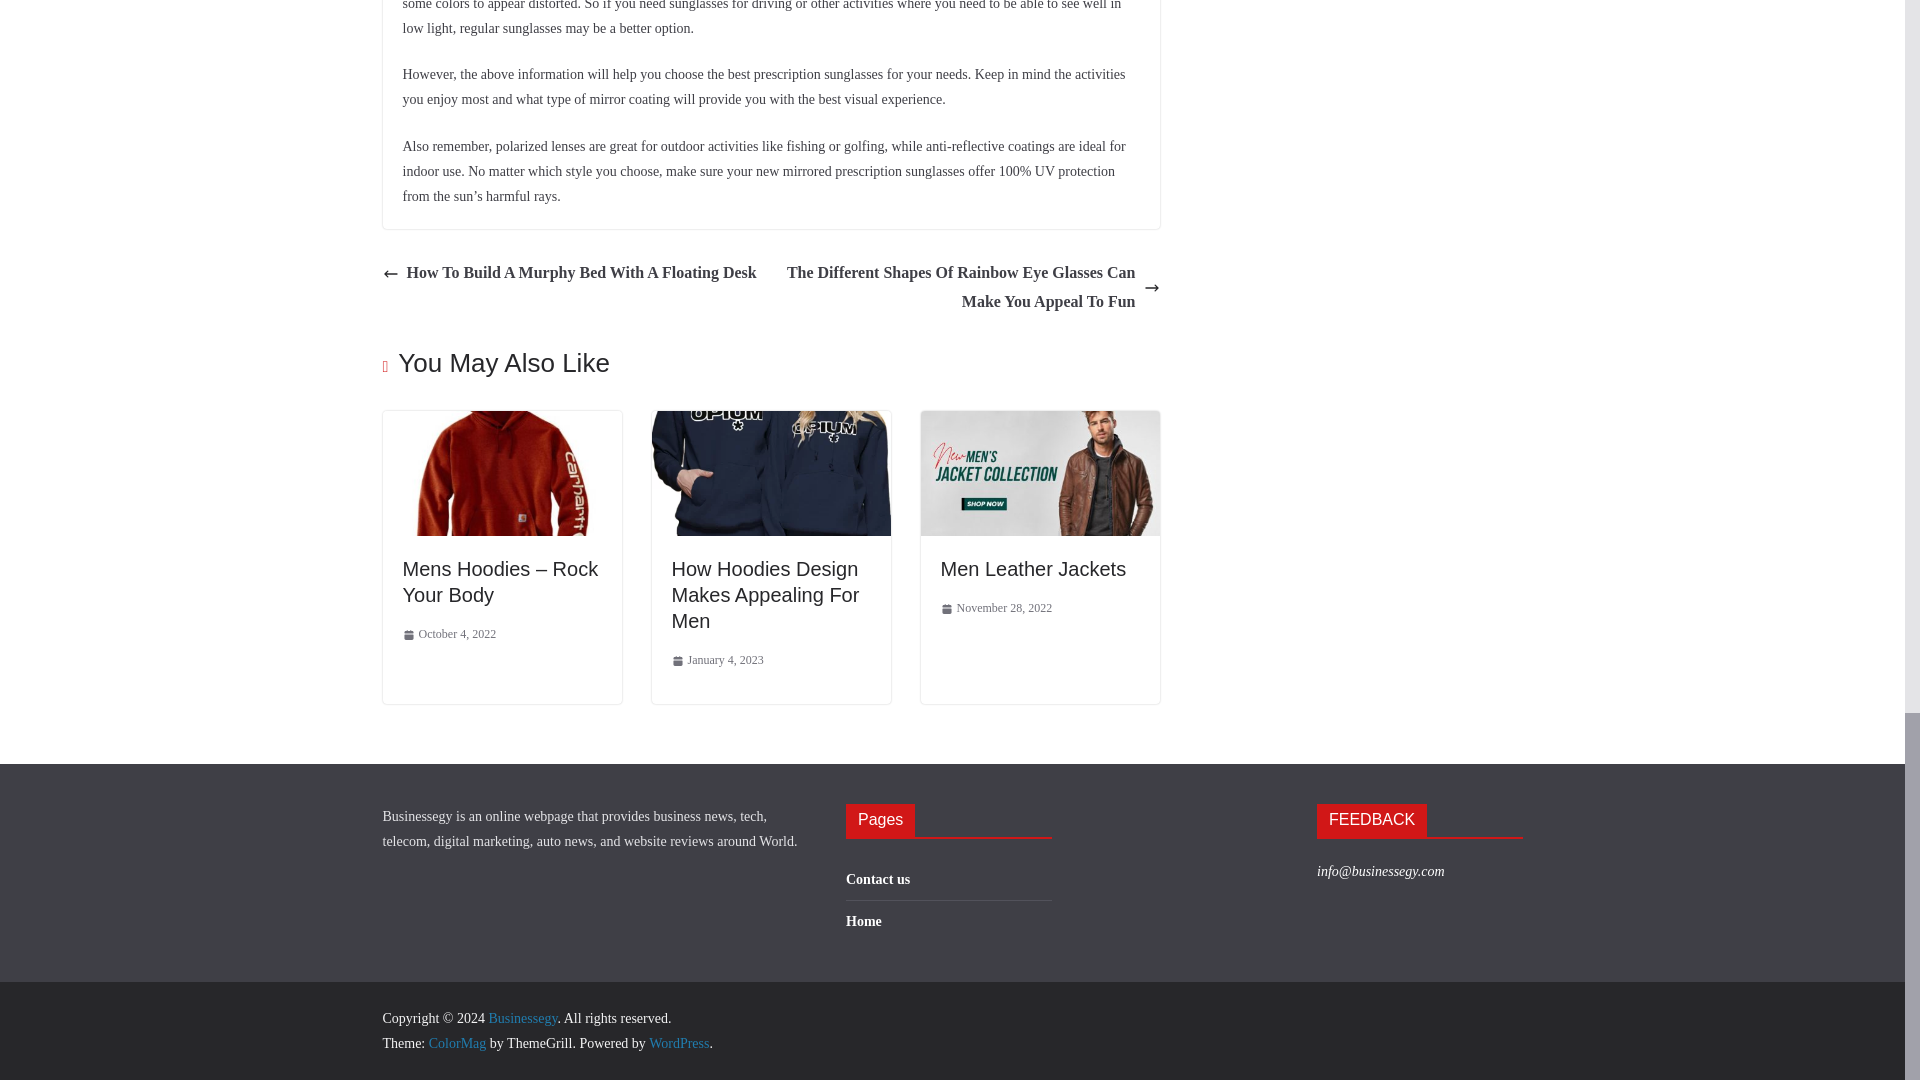 The width and height of the screenshot is (1920, 1080). I want to click on Men Leather Jackets, so click(1032, 568).